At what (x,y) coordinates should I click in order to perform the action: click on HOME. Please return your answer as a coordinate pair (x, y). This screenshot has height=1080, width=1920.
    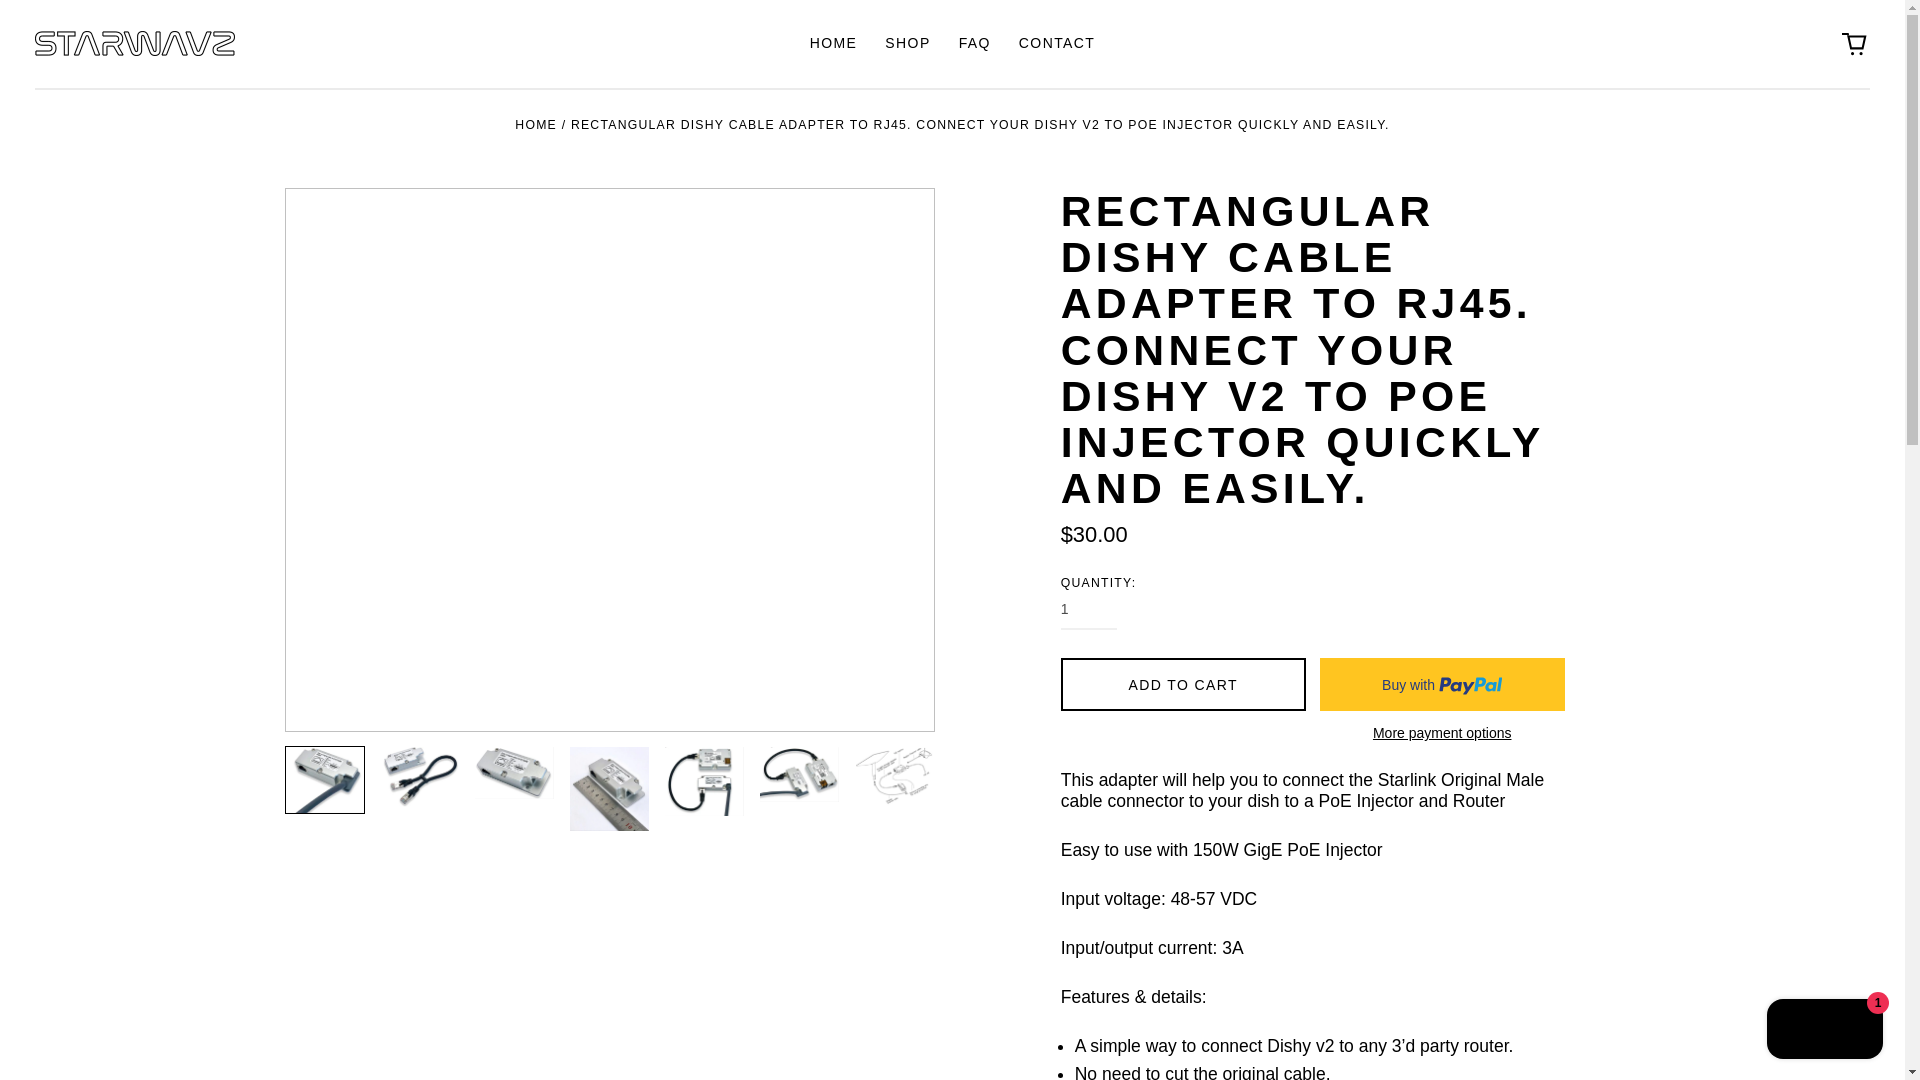
    Looking at the image, I should click on (535, 124).